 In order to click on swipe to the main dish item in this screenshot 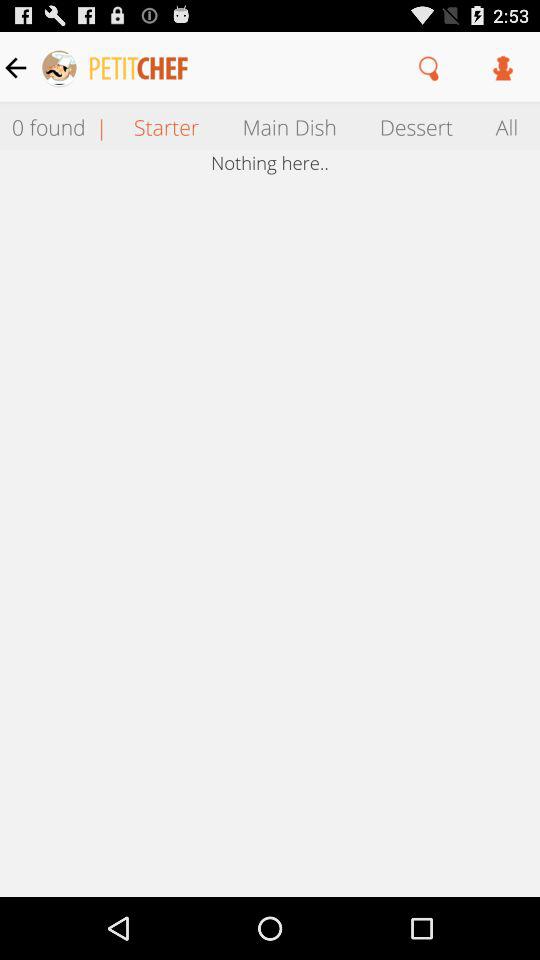, I will do `click(289, 126)`.